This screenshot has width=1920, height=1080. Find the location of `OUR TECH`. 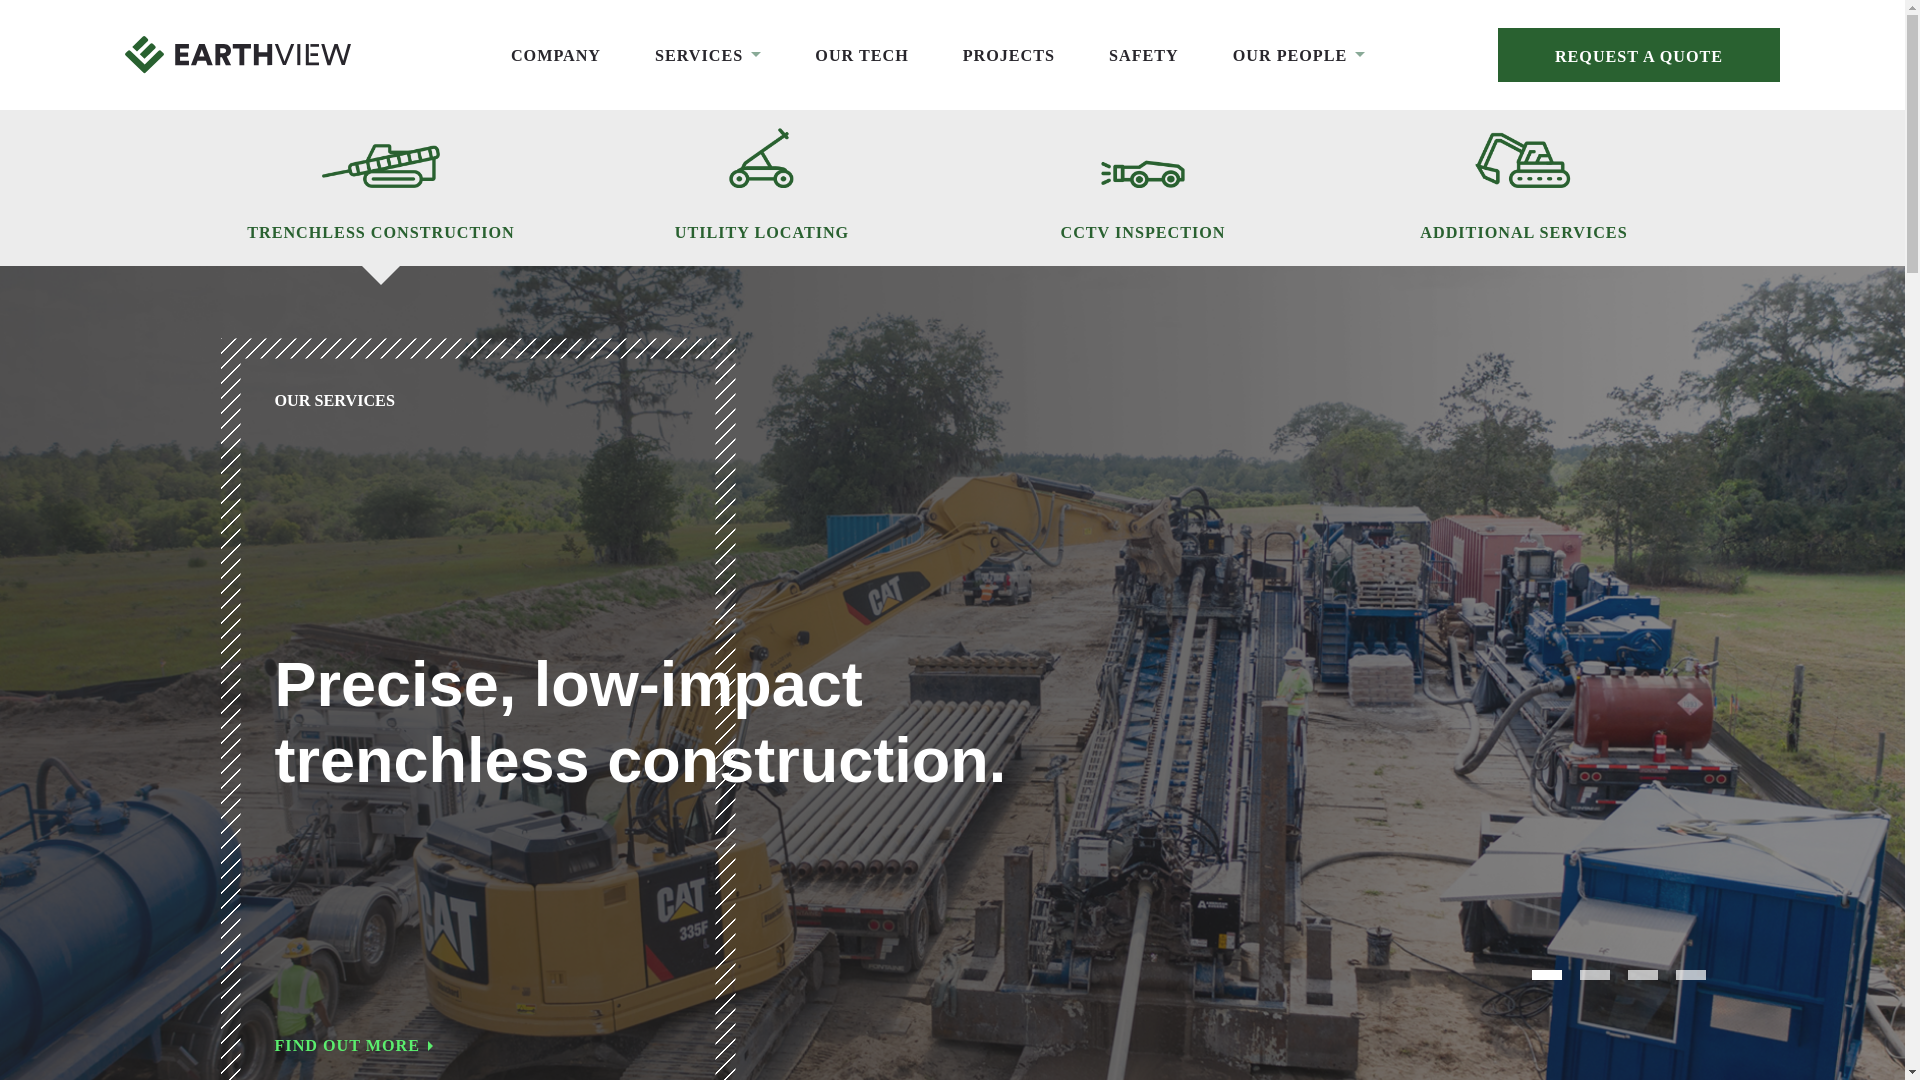

OUR TECH is located at coordinates (861, 56).